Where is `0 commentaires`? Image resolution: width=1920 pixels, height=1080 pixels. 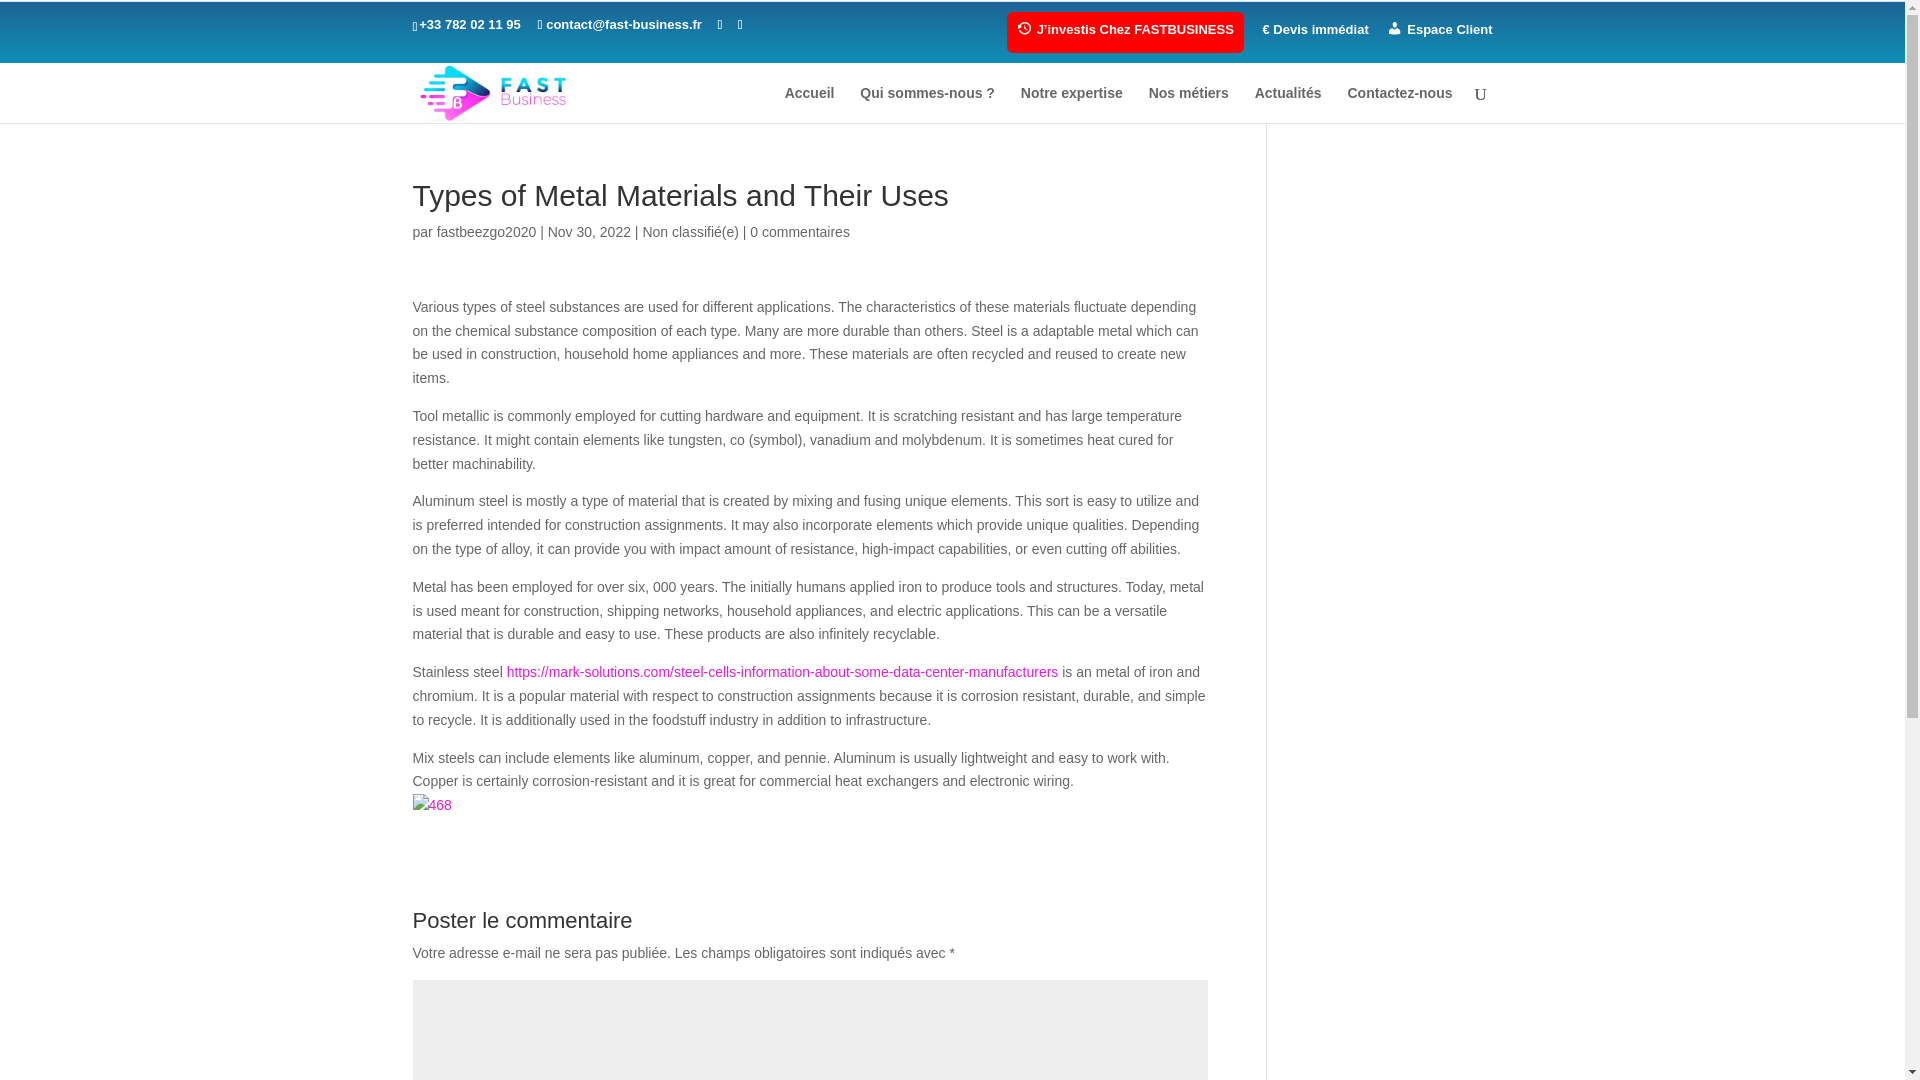
0 commentaires is located at coordinates (800, 231).